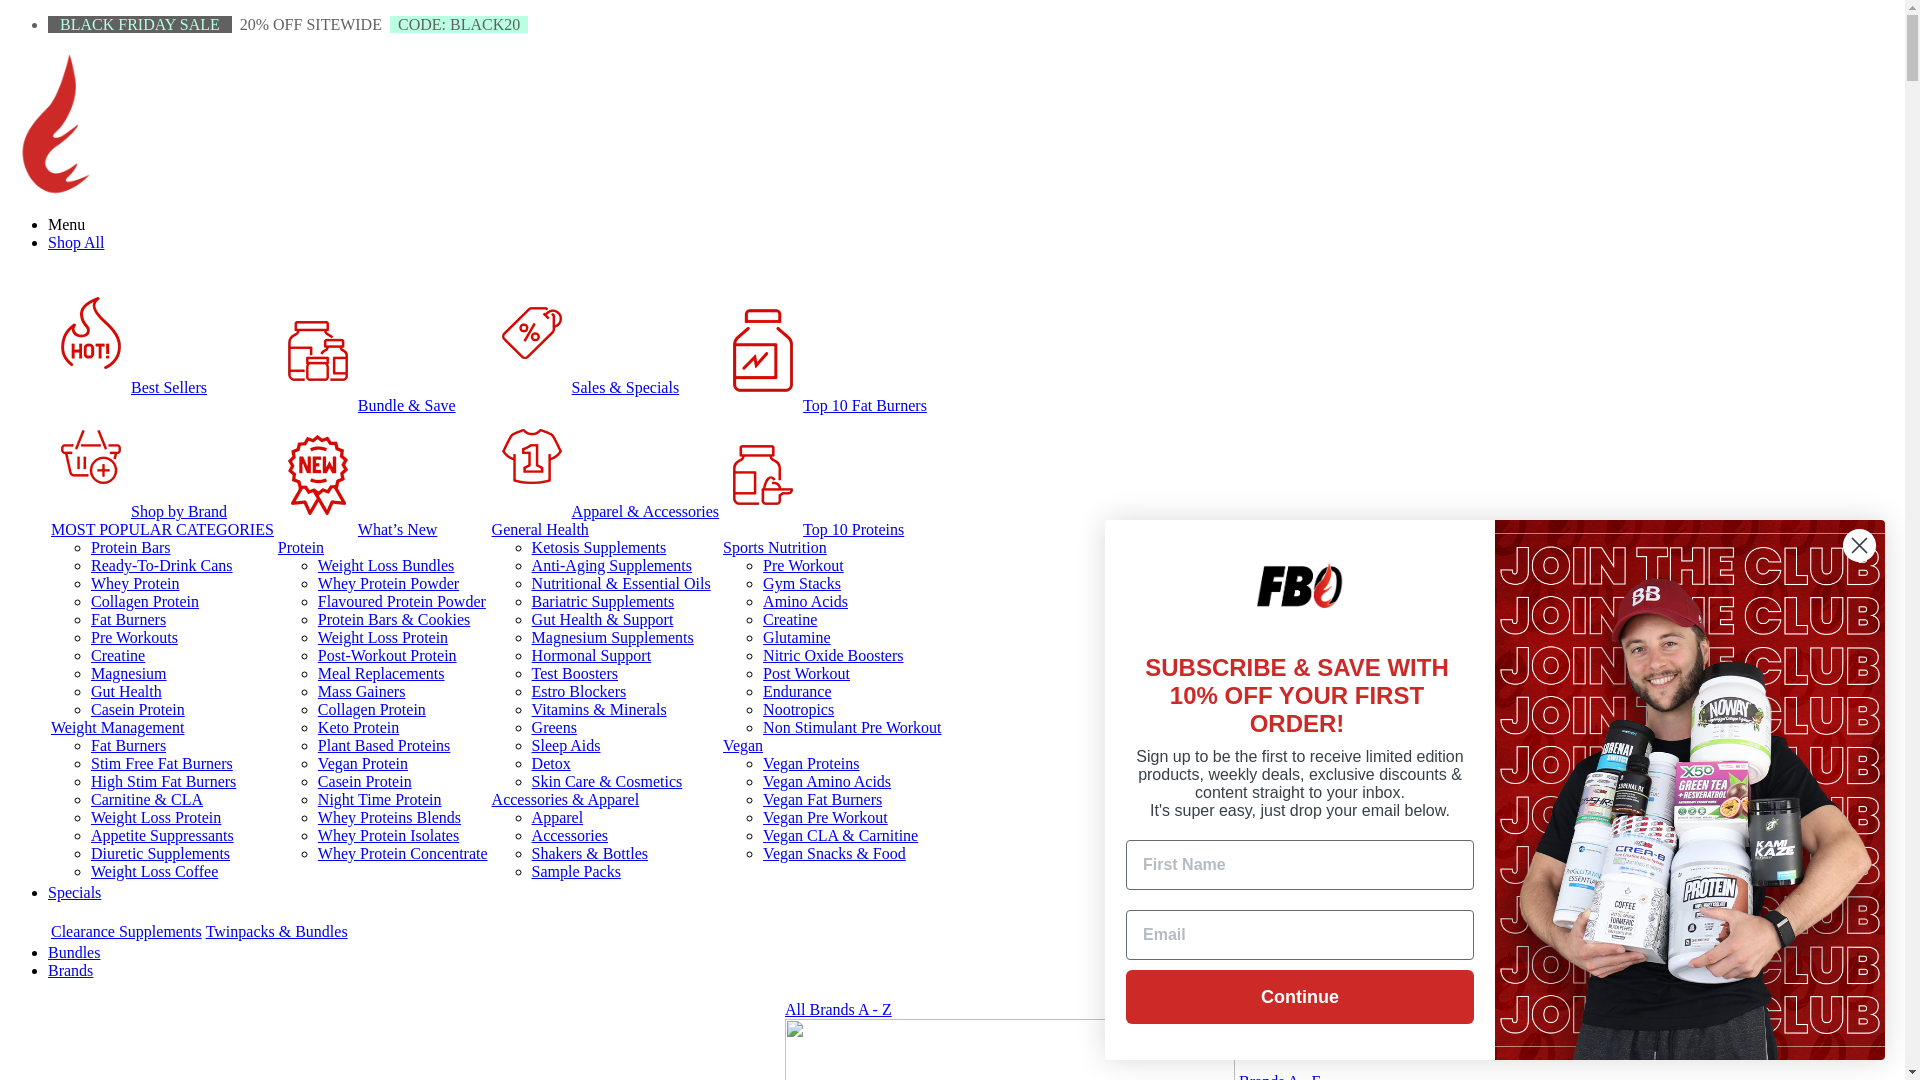 The height and width of the screenshot is (1080, 1920). I want to click on Casein Protein, so click(138, 710).